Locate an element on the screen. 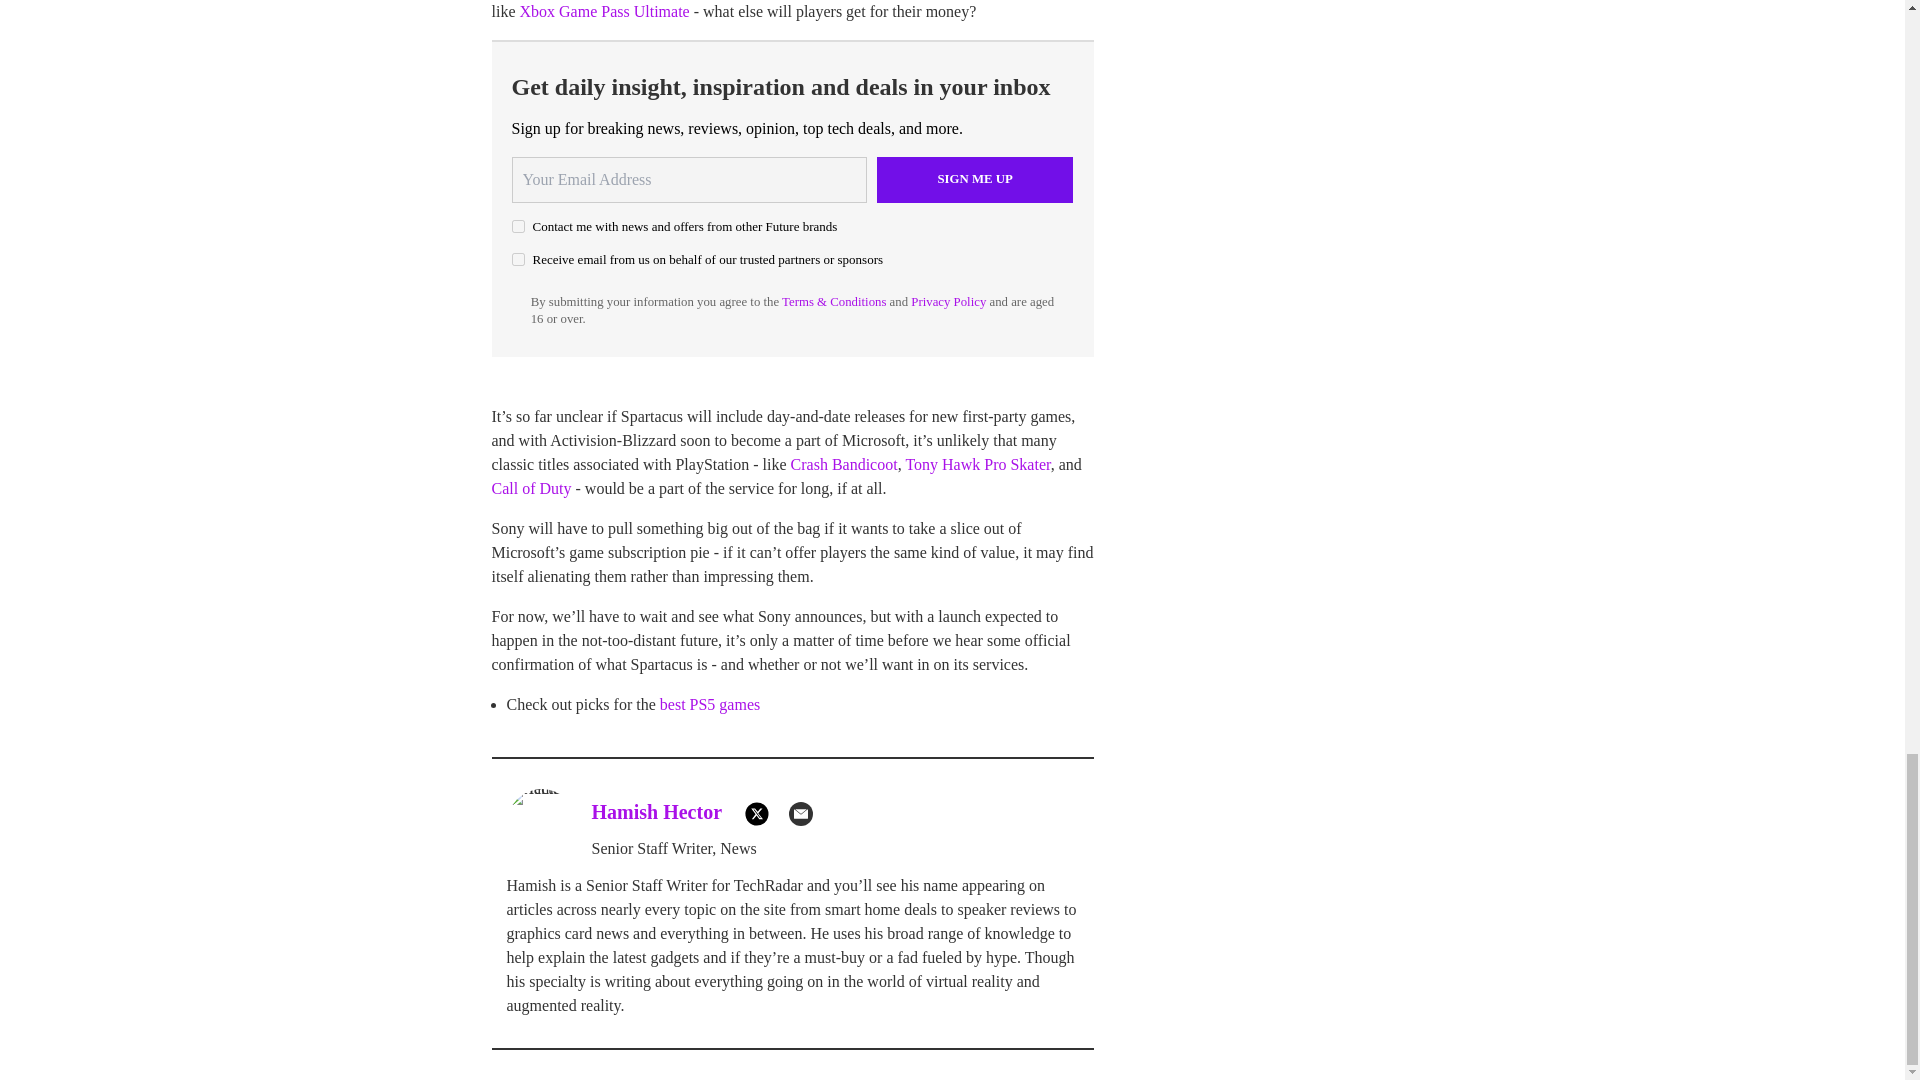  Sign me up is located at coordinates (975, 180).